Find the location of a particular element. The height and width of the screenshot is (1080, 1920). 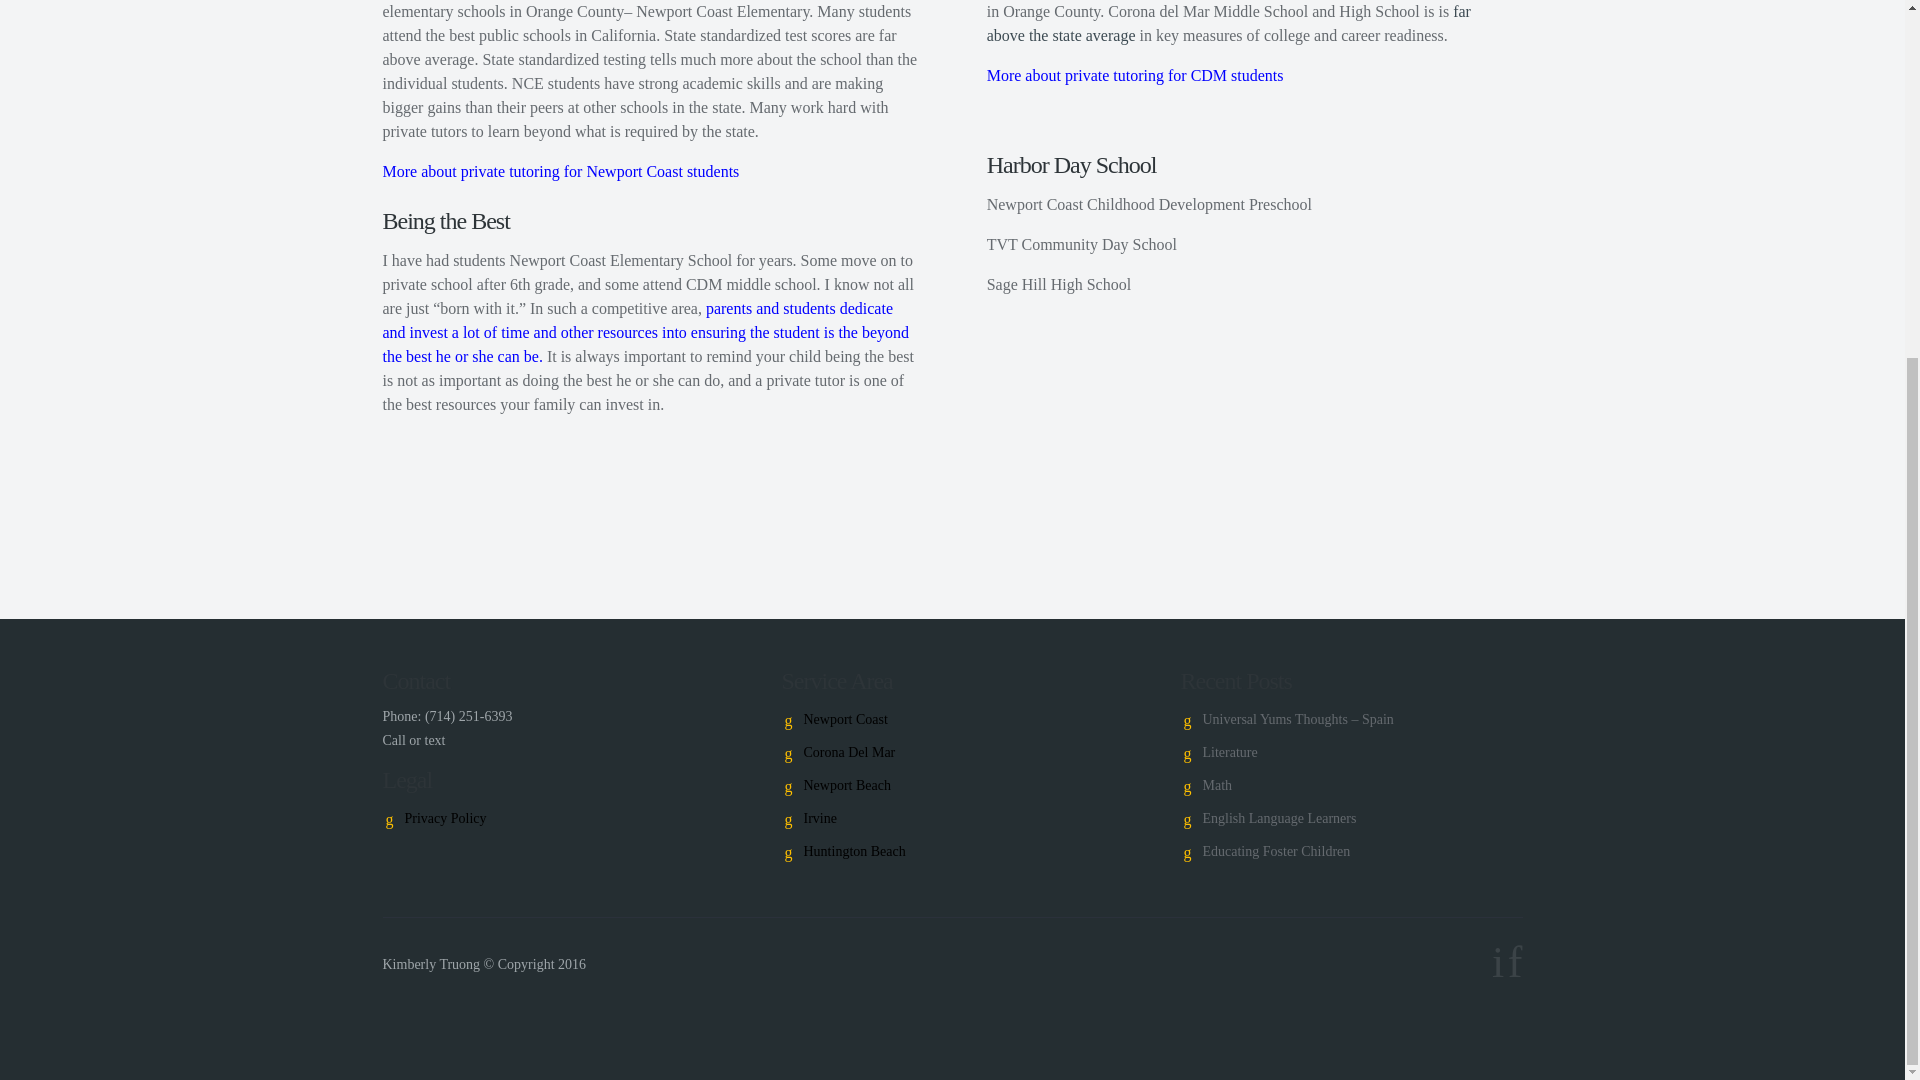

More about private tutoring for CDM students is located at coordinates (1135, 75).